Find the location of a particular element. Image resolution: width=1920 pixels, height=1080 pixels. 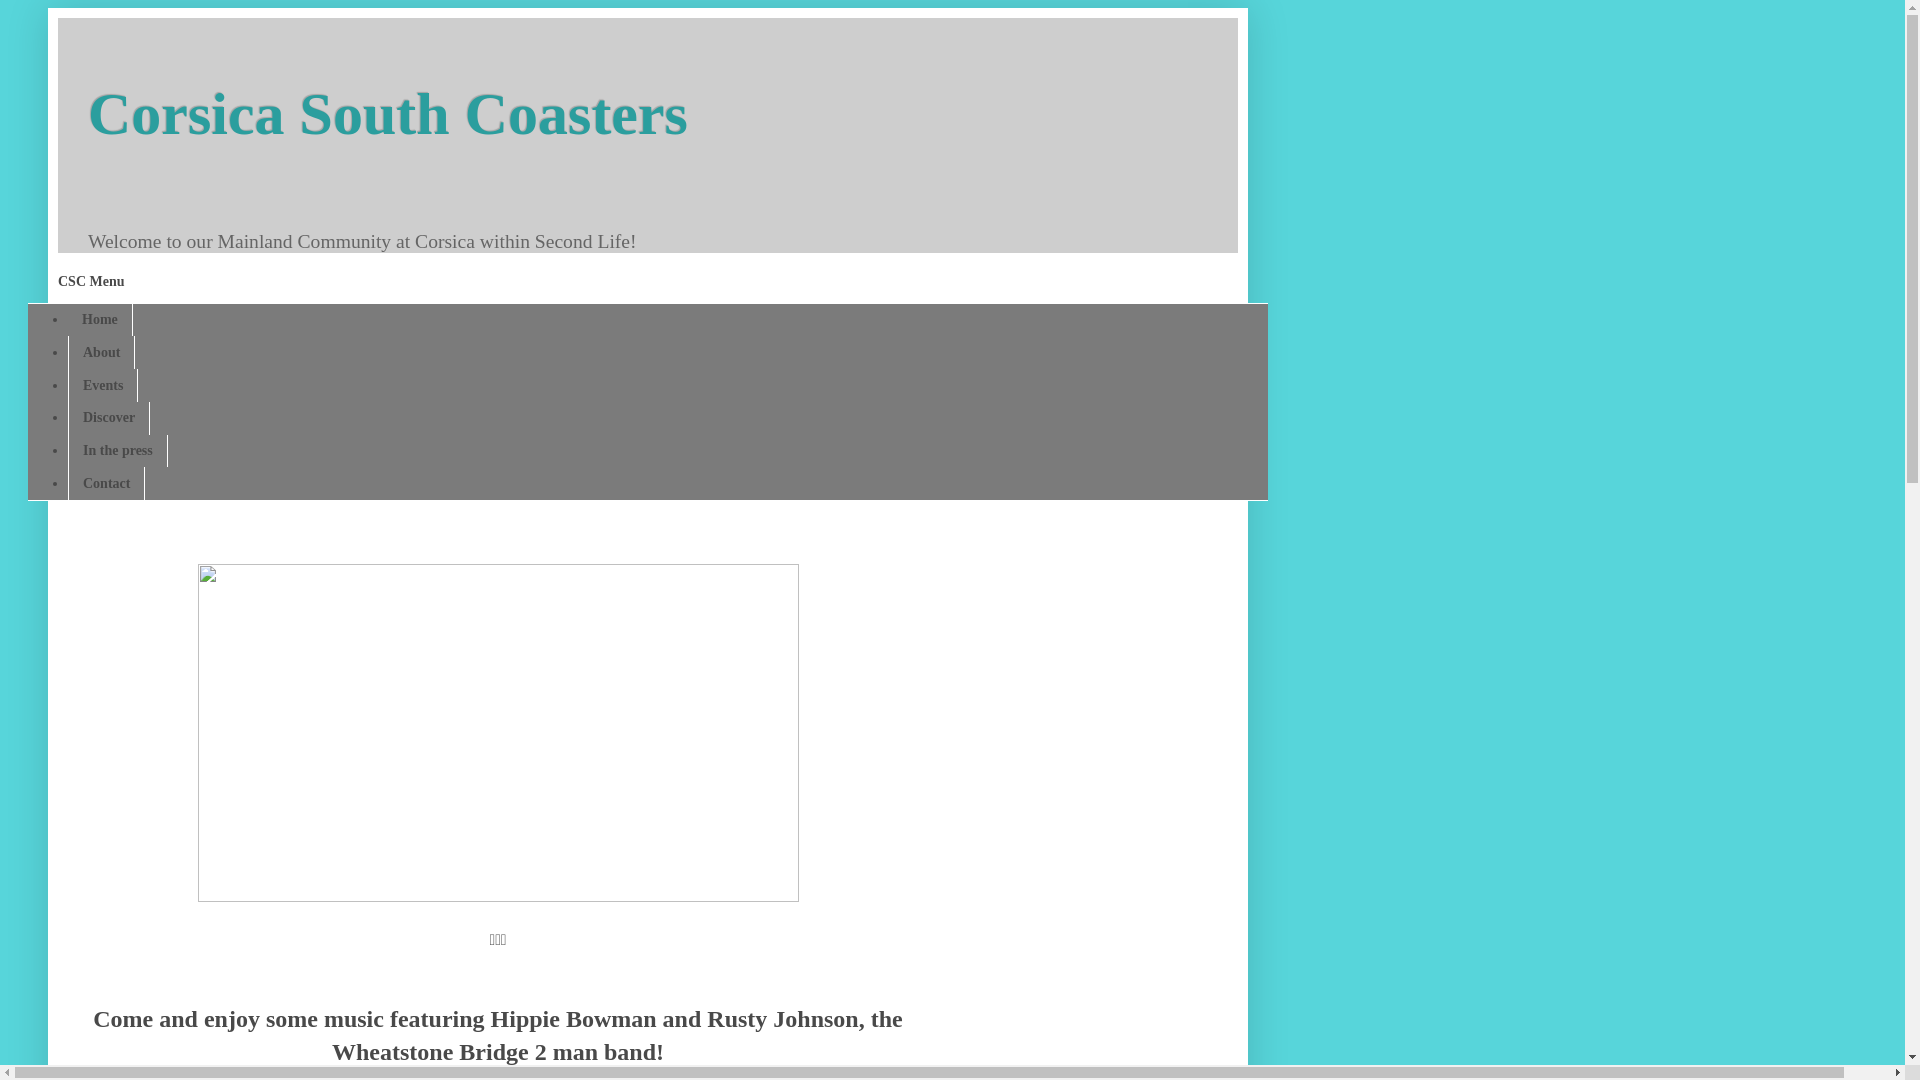

Contact is located at coordinates (106, 483).